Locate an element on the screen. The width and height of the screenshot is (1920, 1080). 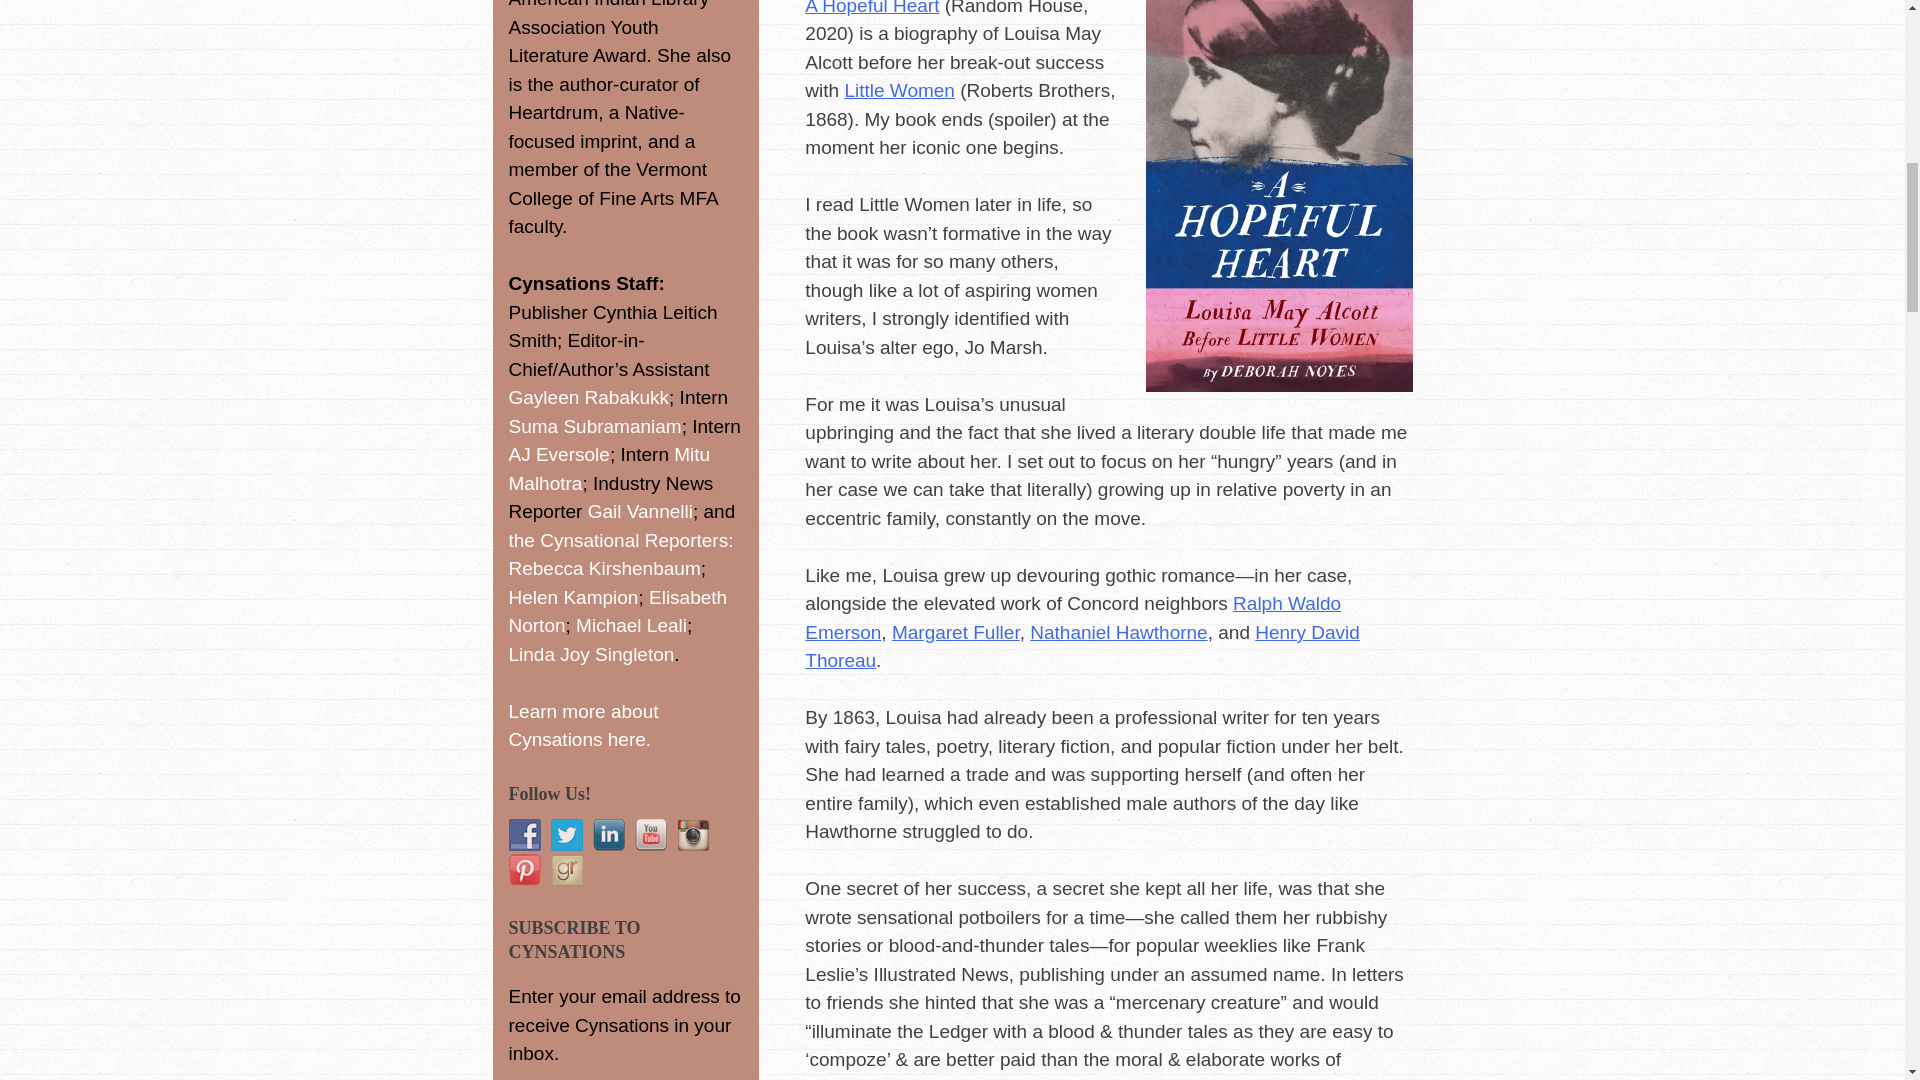
Henry David Thoreau is located at coordinates (1082, 646).